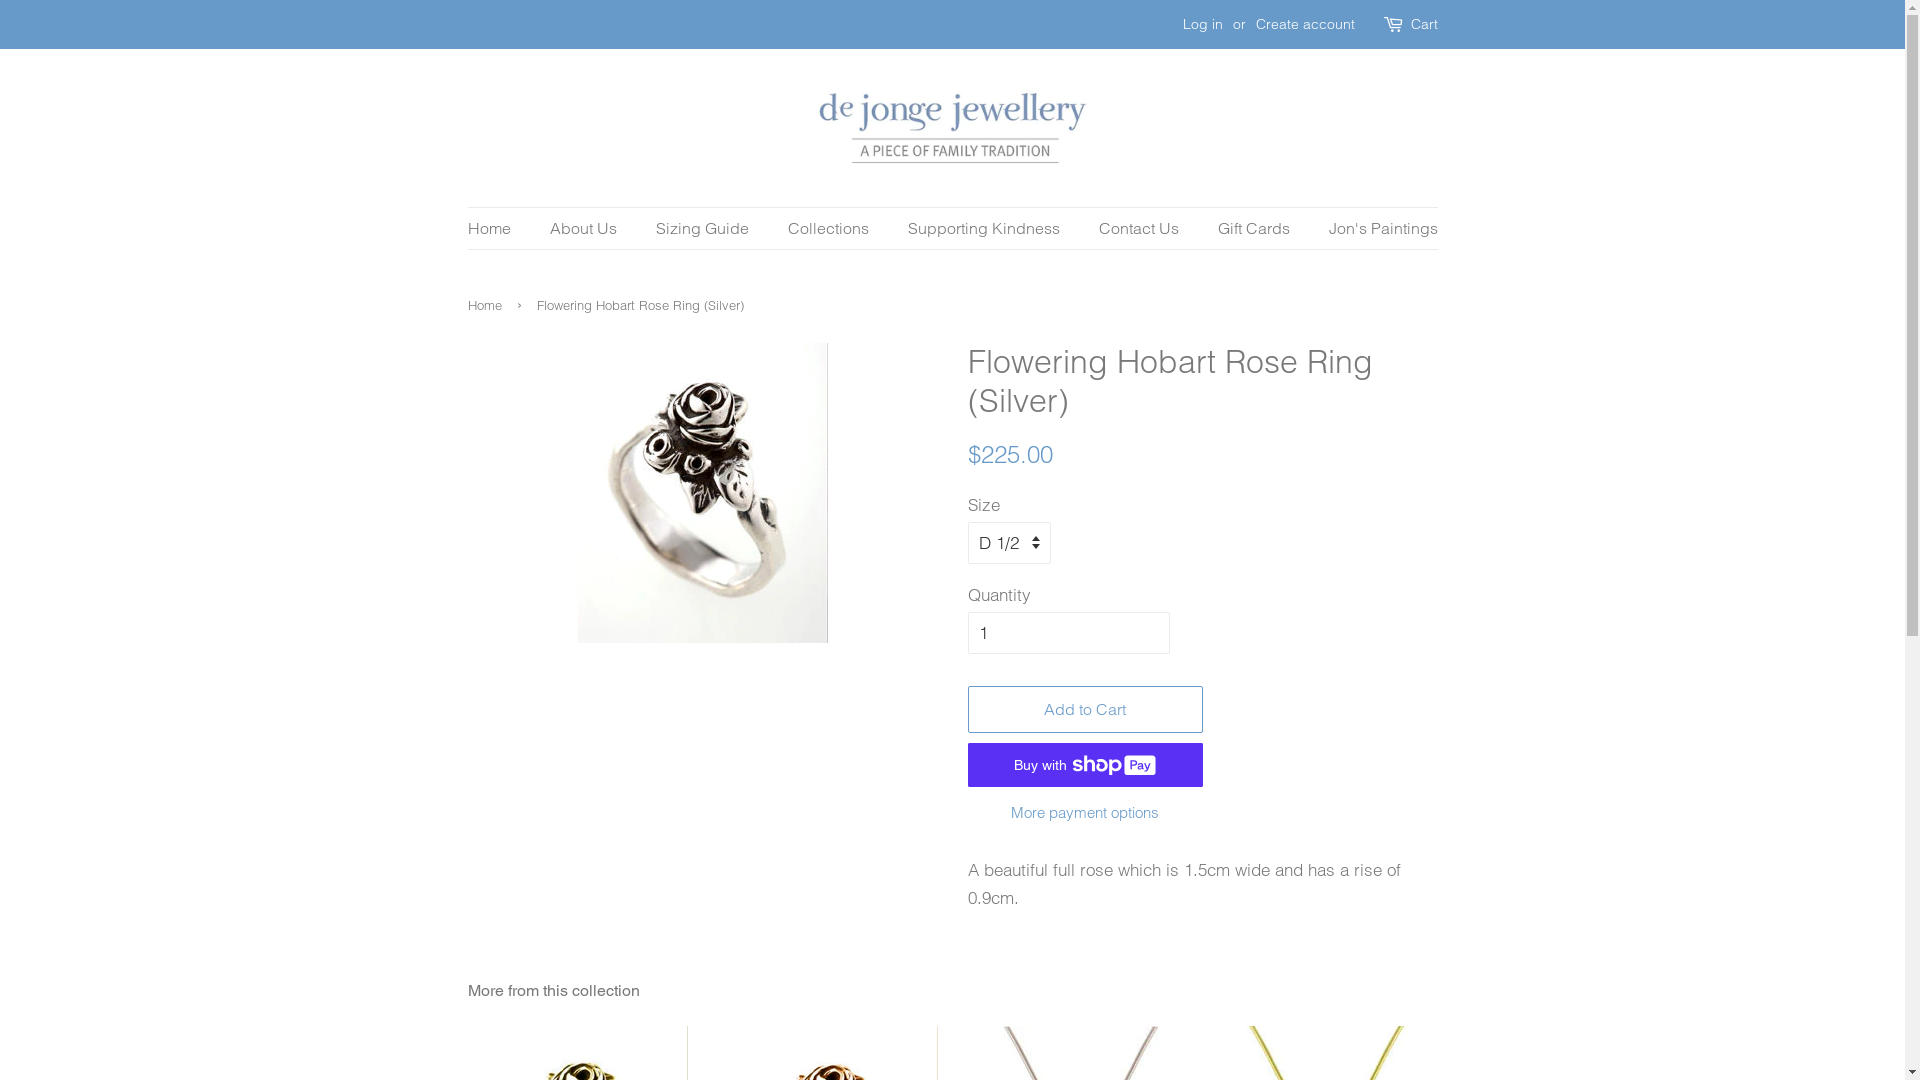 Image resolution: width=1920 pixels, height=1080 pixels. I want to click on Supporting Kindness, so click(986, 228).